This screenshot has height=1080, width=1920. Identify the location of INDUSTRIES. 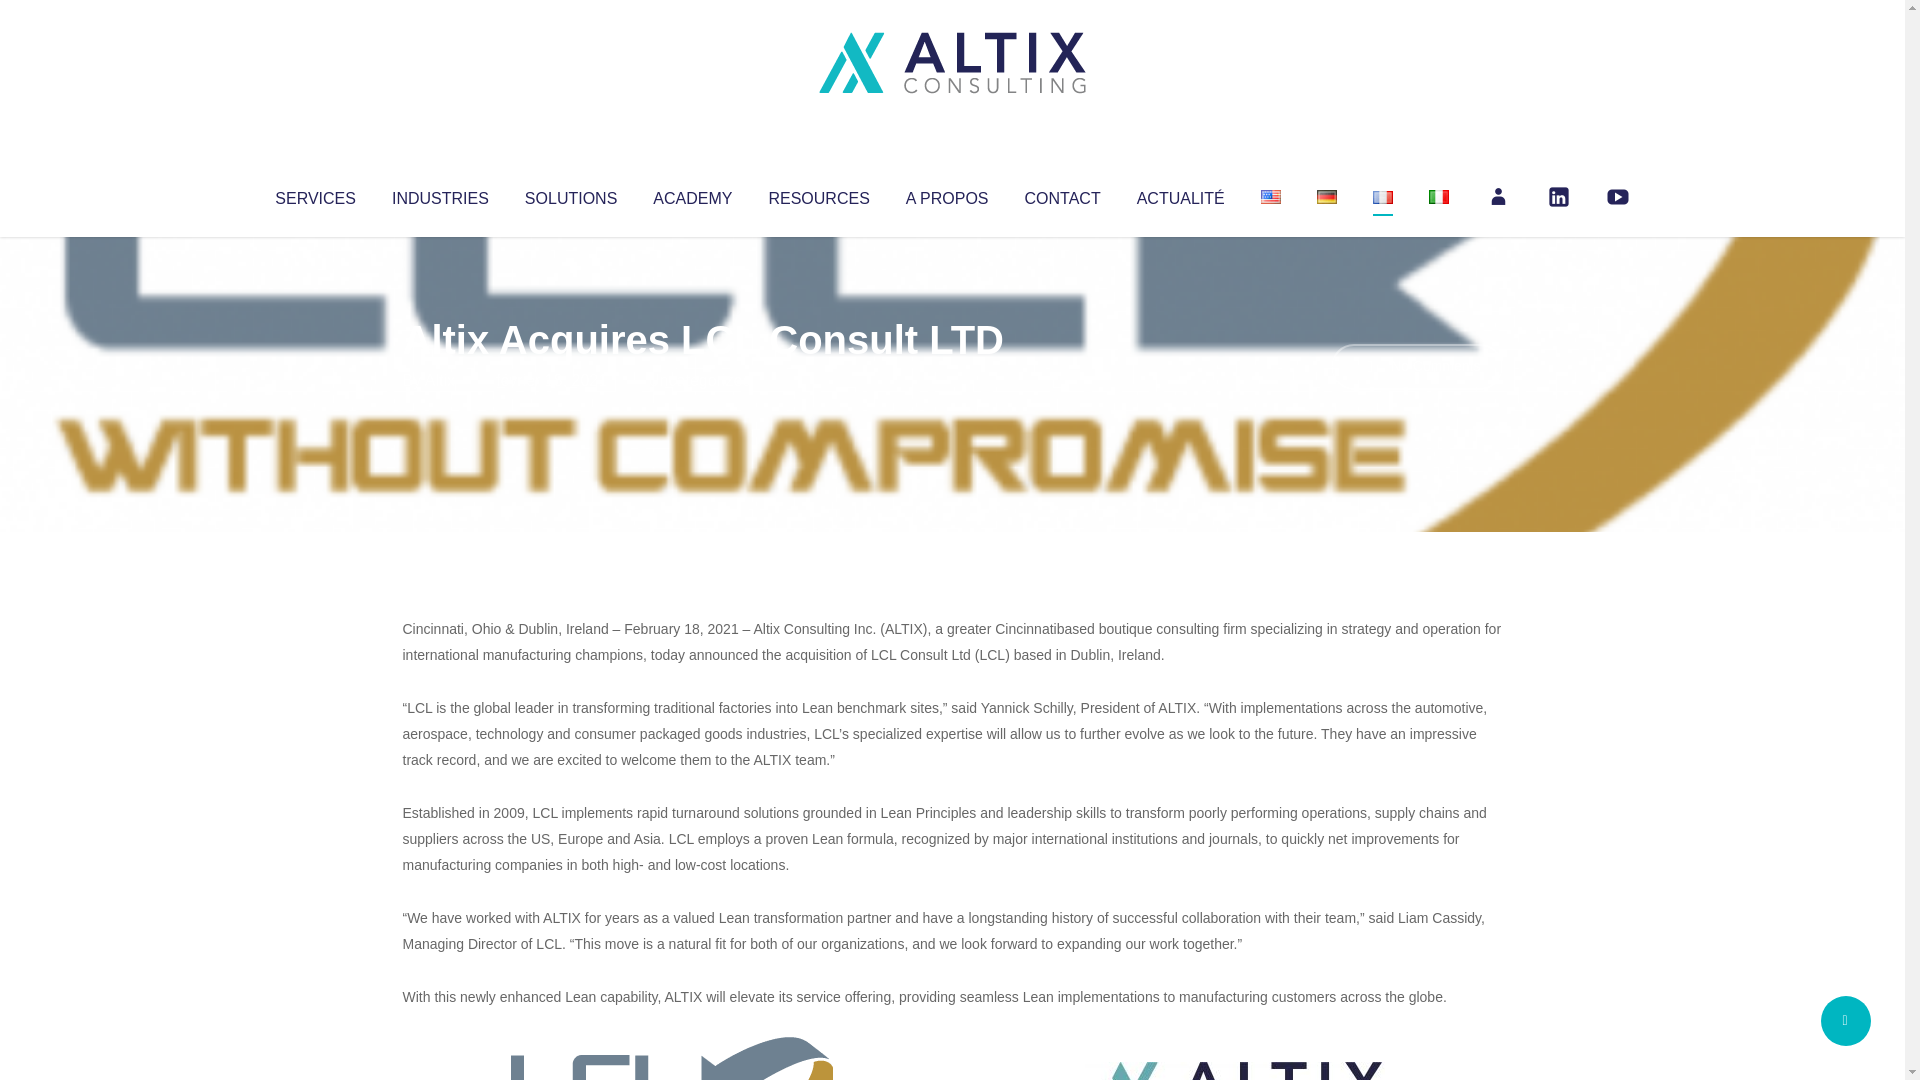
(440, 194).